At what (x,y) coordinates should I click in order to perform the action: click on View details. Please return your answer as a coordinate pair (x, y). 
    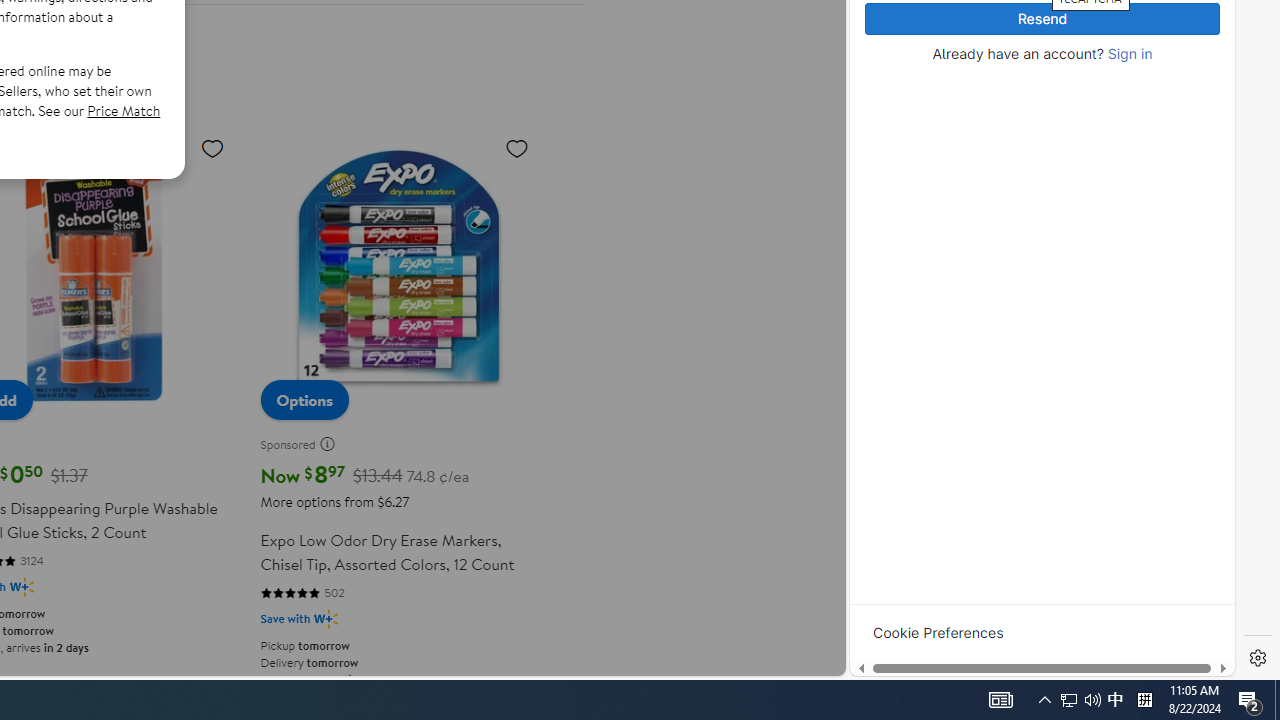
    Looking at the image, I should click on (1145, 256).